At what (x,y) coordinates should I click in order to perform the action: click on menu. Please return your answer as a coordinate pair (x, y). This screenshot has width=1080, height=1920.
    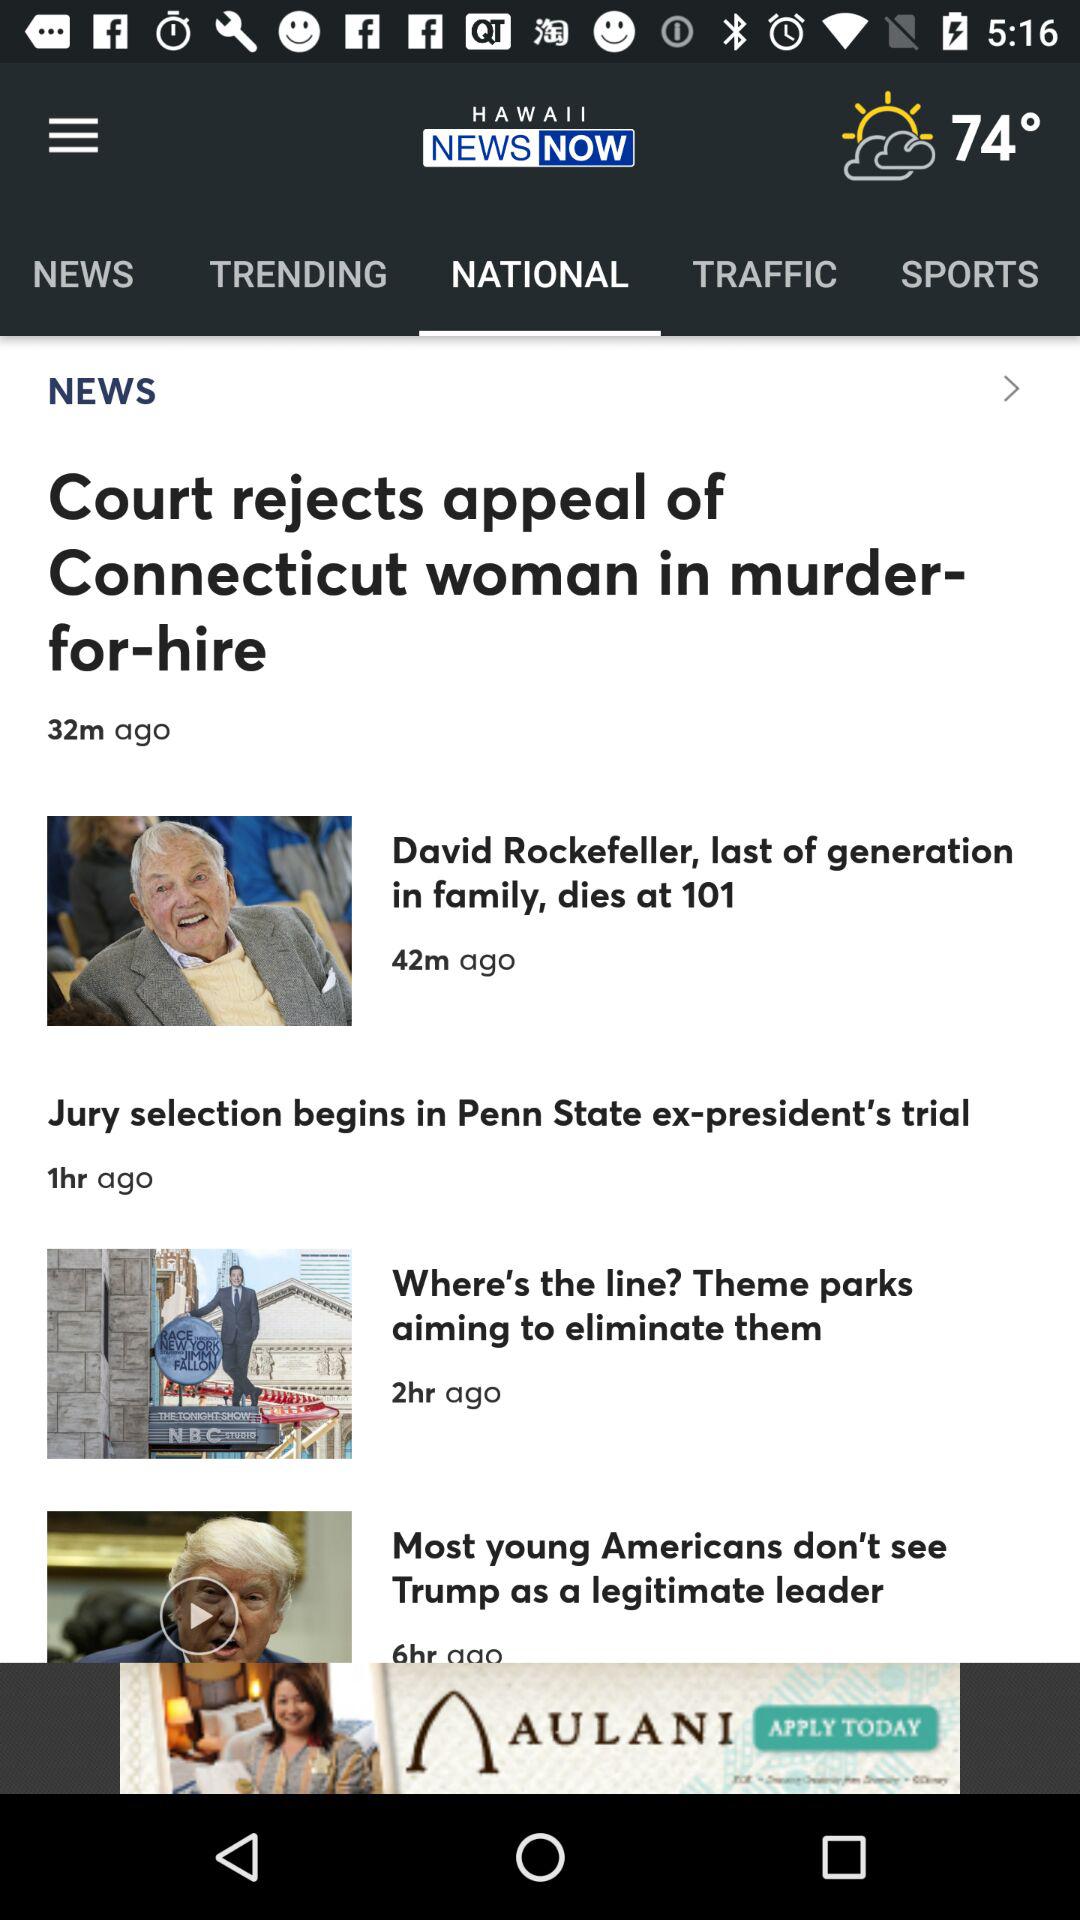
    Looking at the image, I should click on (888, 136).